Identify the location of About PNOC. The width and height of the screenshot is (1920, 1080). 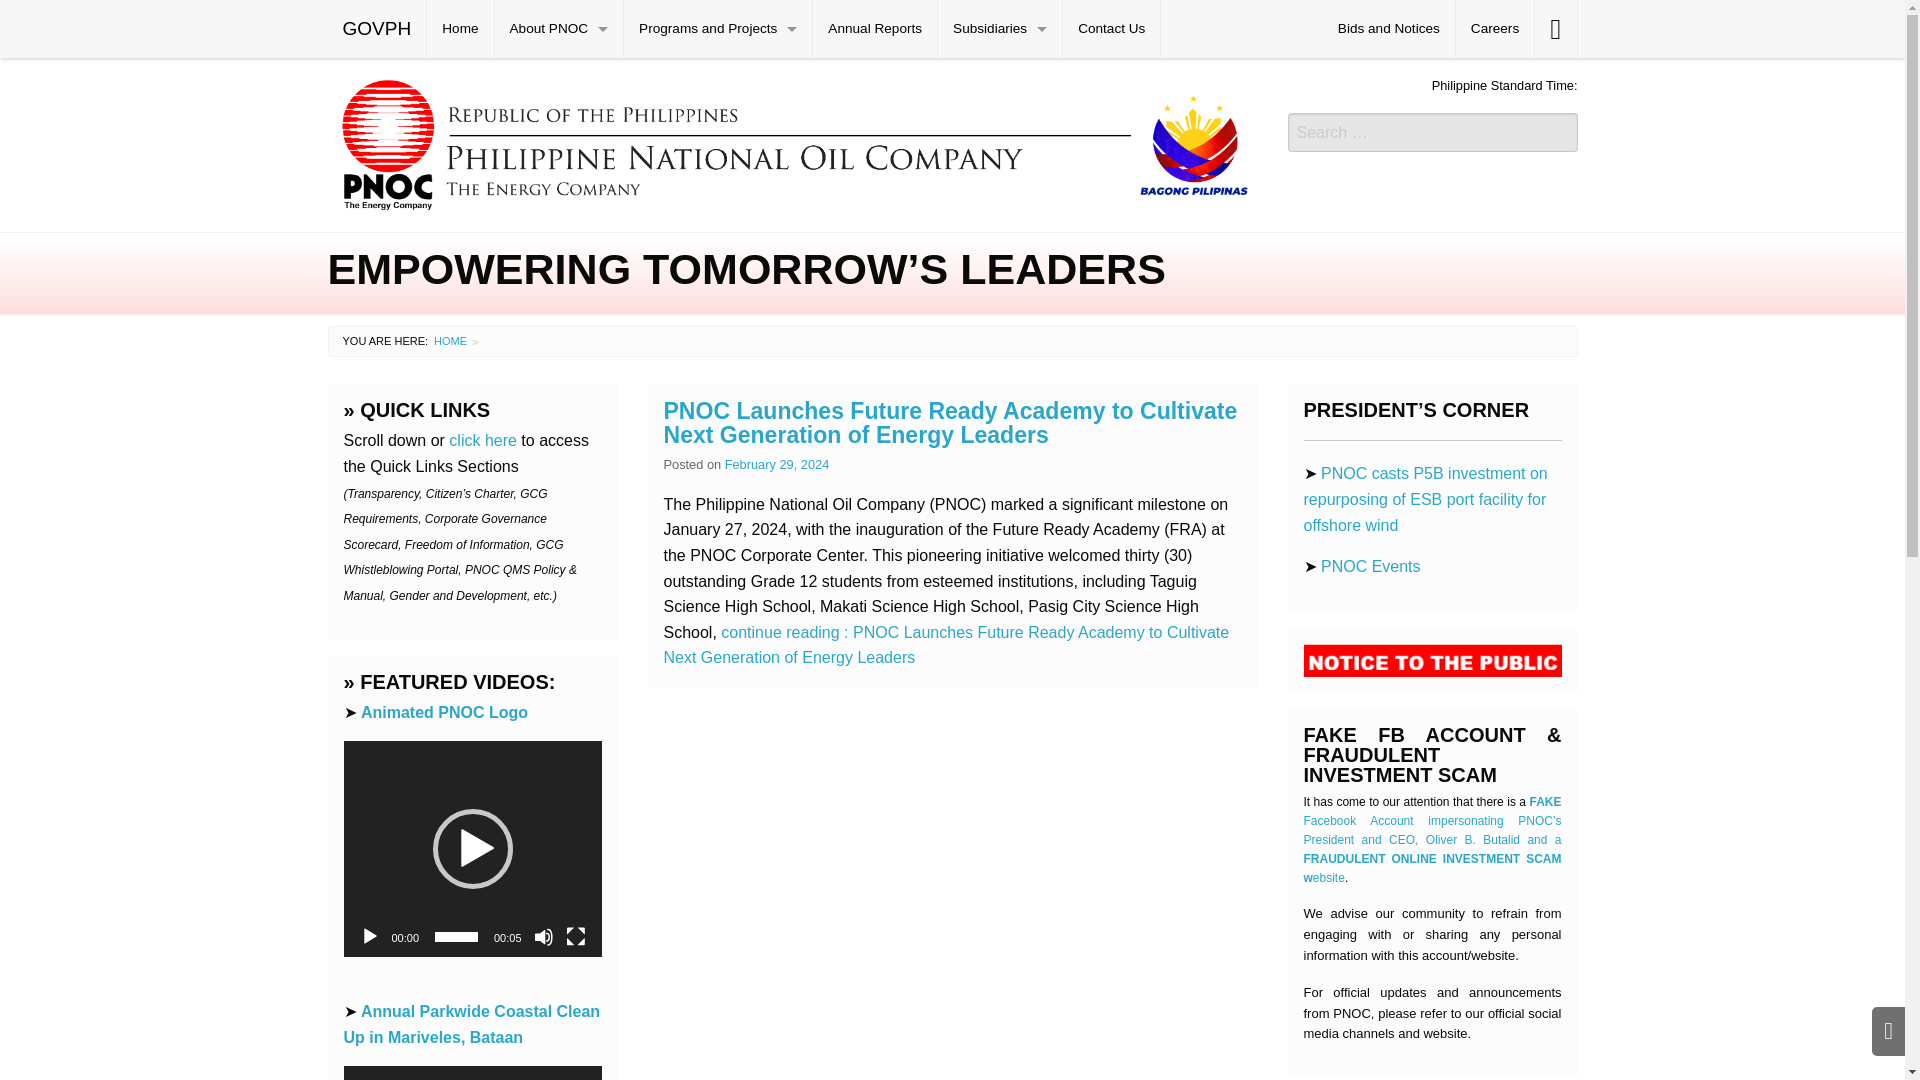
(560, 29).